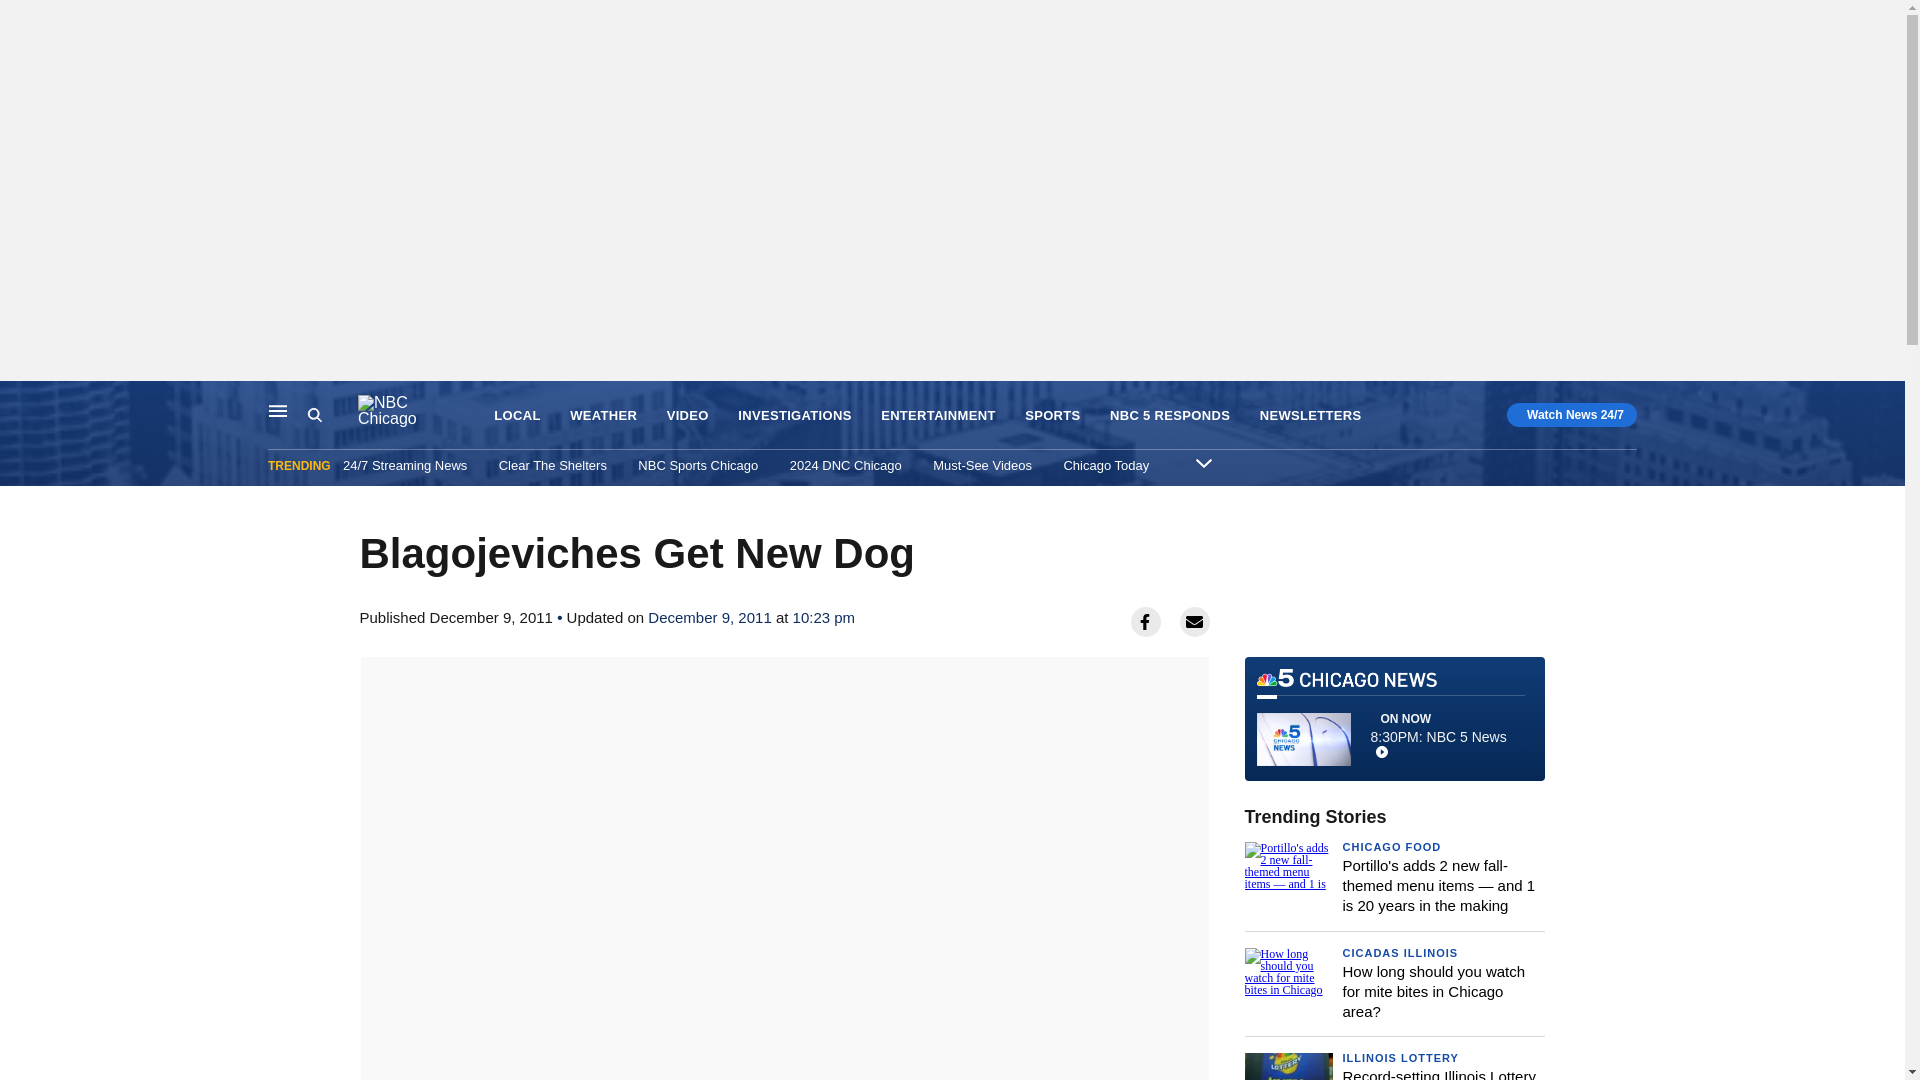  Describe the element at coordinates (1392, 847) in the screenshot. I see `CICADAS ILLINOIS` at that location.